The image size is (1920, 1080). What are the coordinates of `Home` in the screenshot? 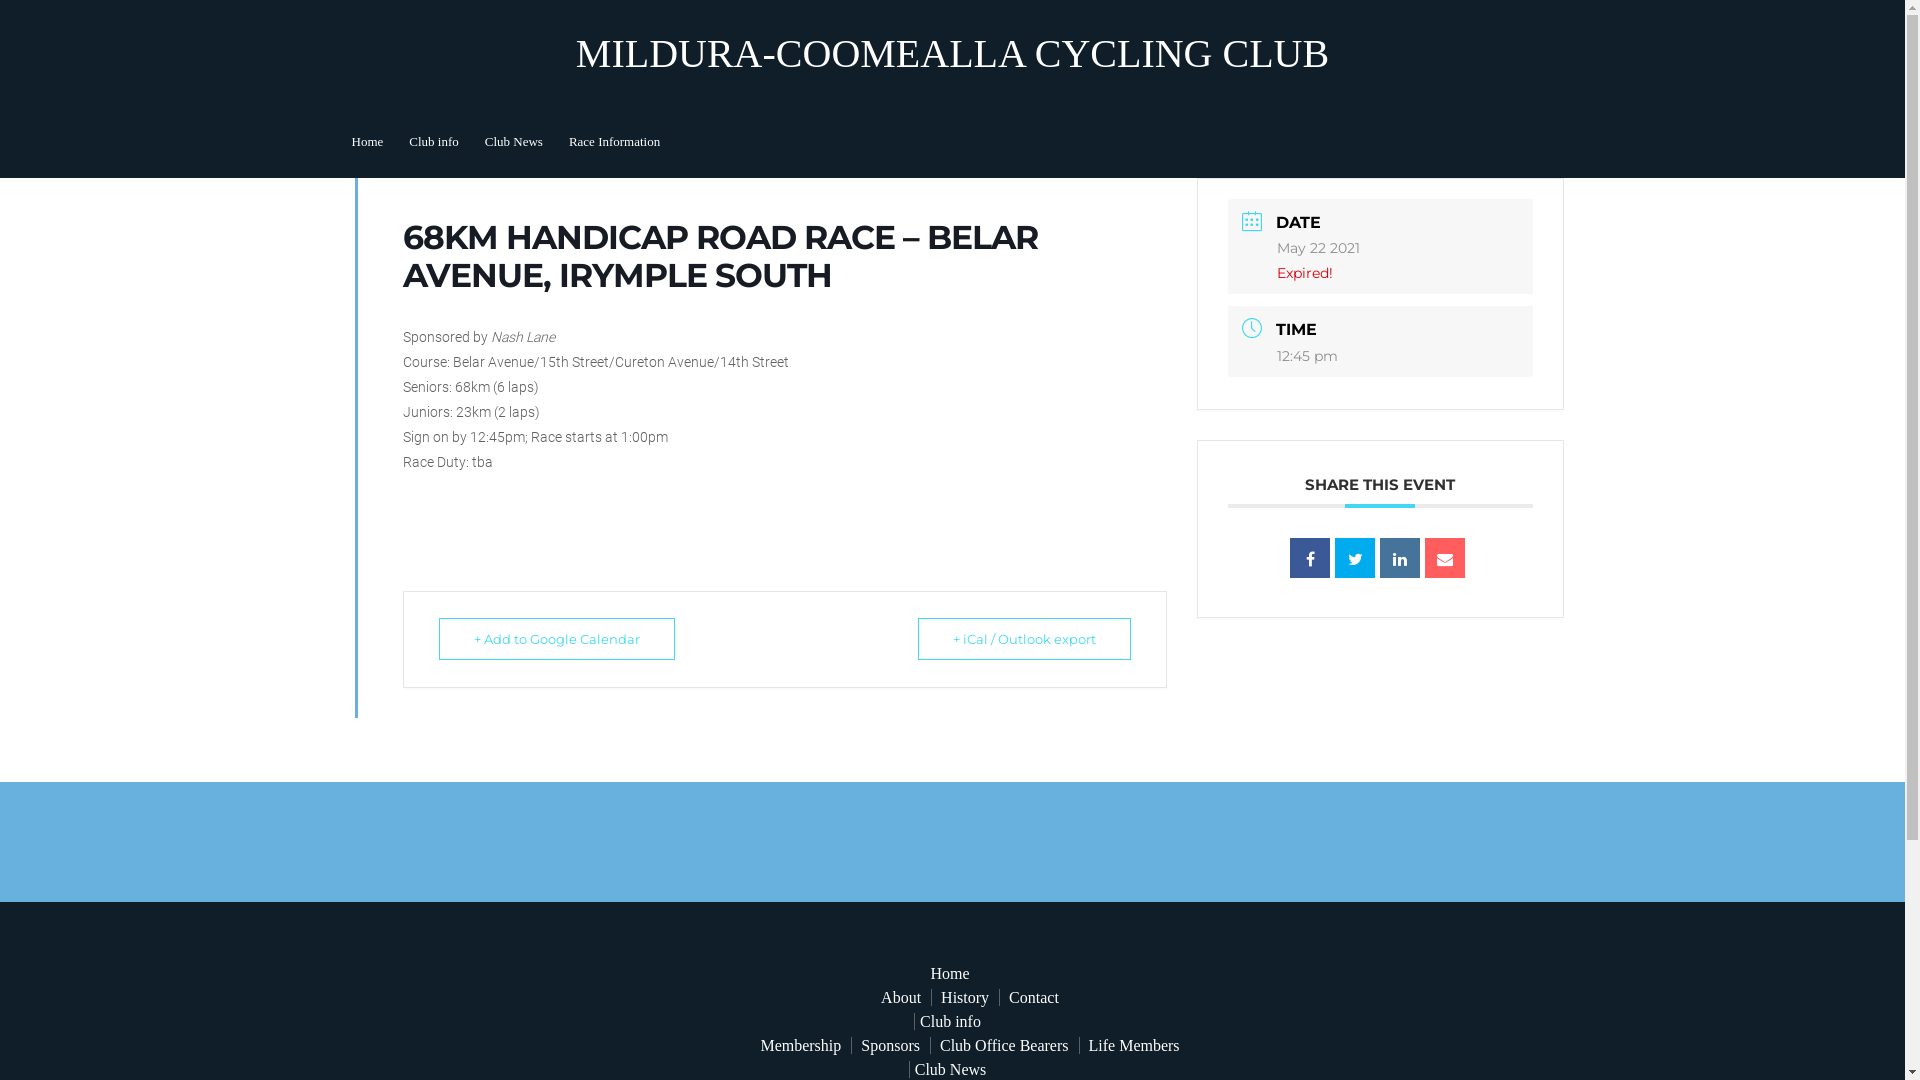 It's located at (367, 142).